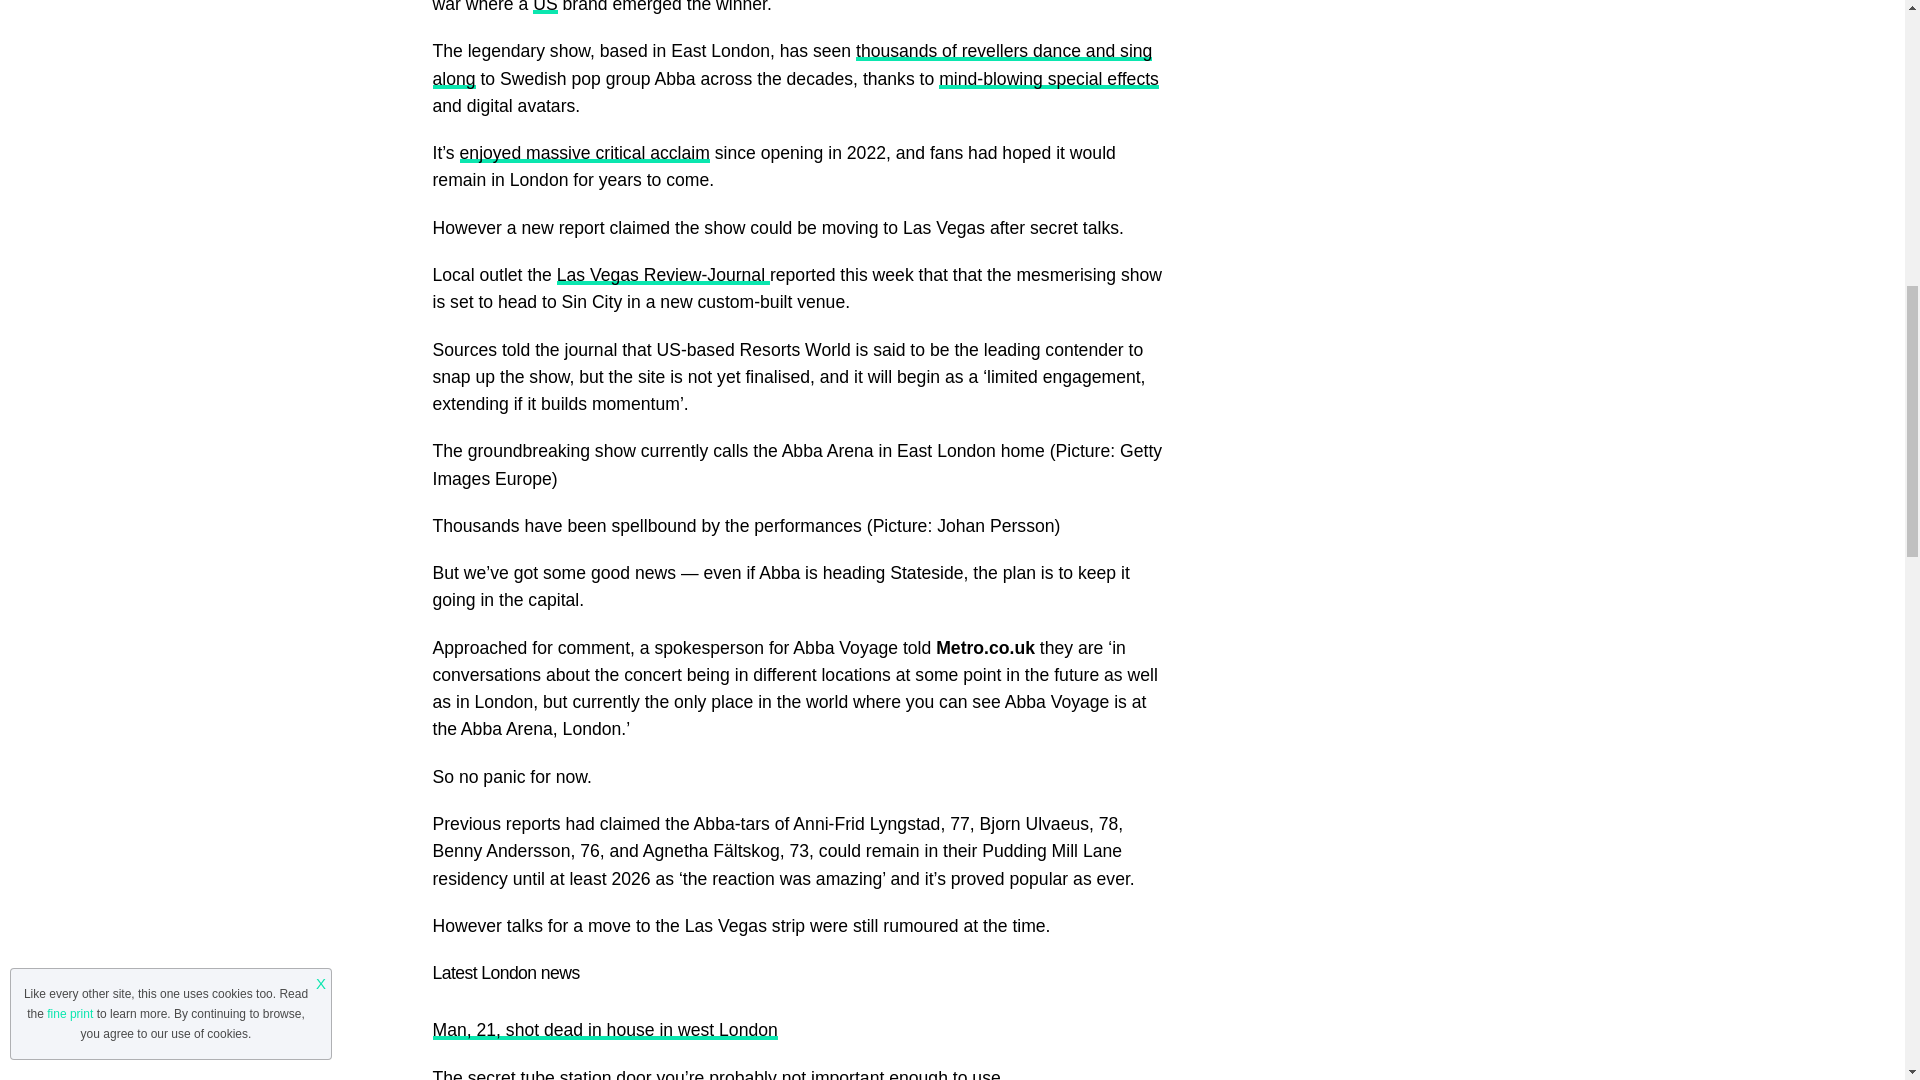 The image size is (1920, 1080). Describe the element at coordinates (1048, 78) in the screenshot. I see `mind-blowing special effects` at that location.